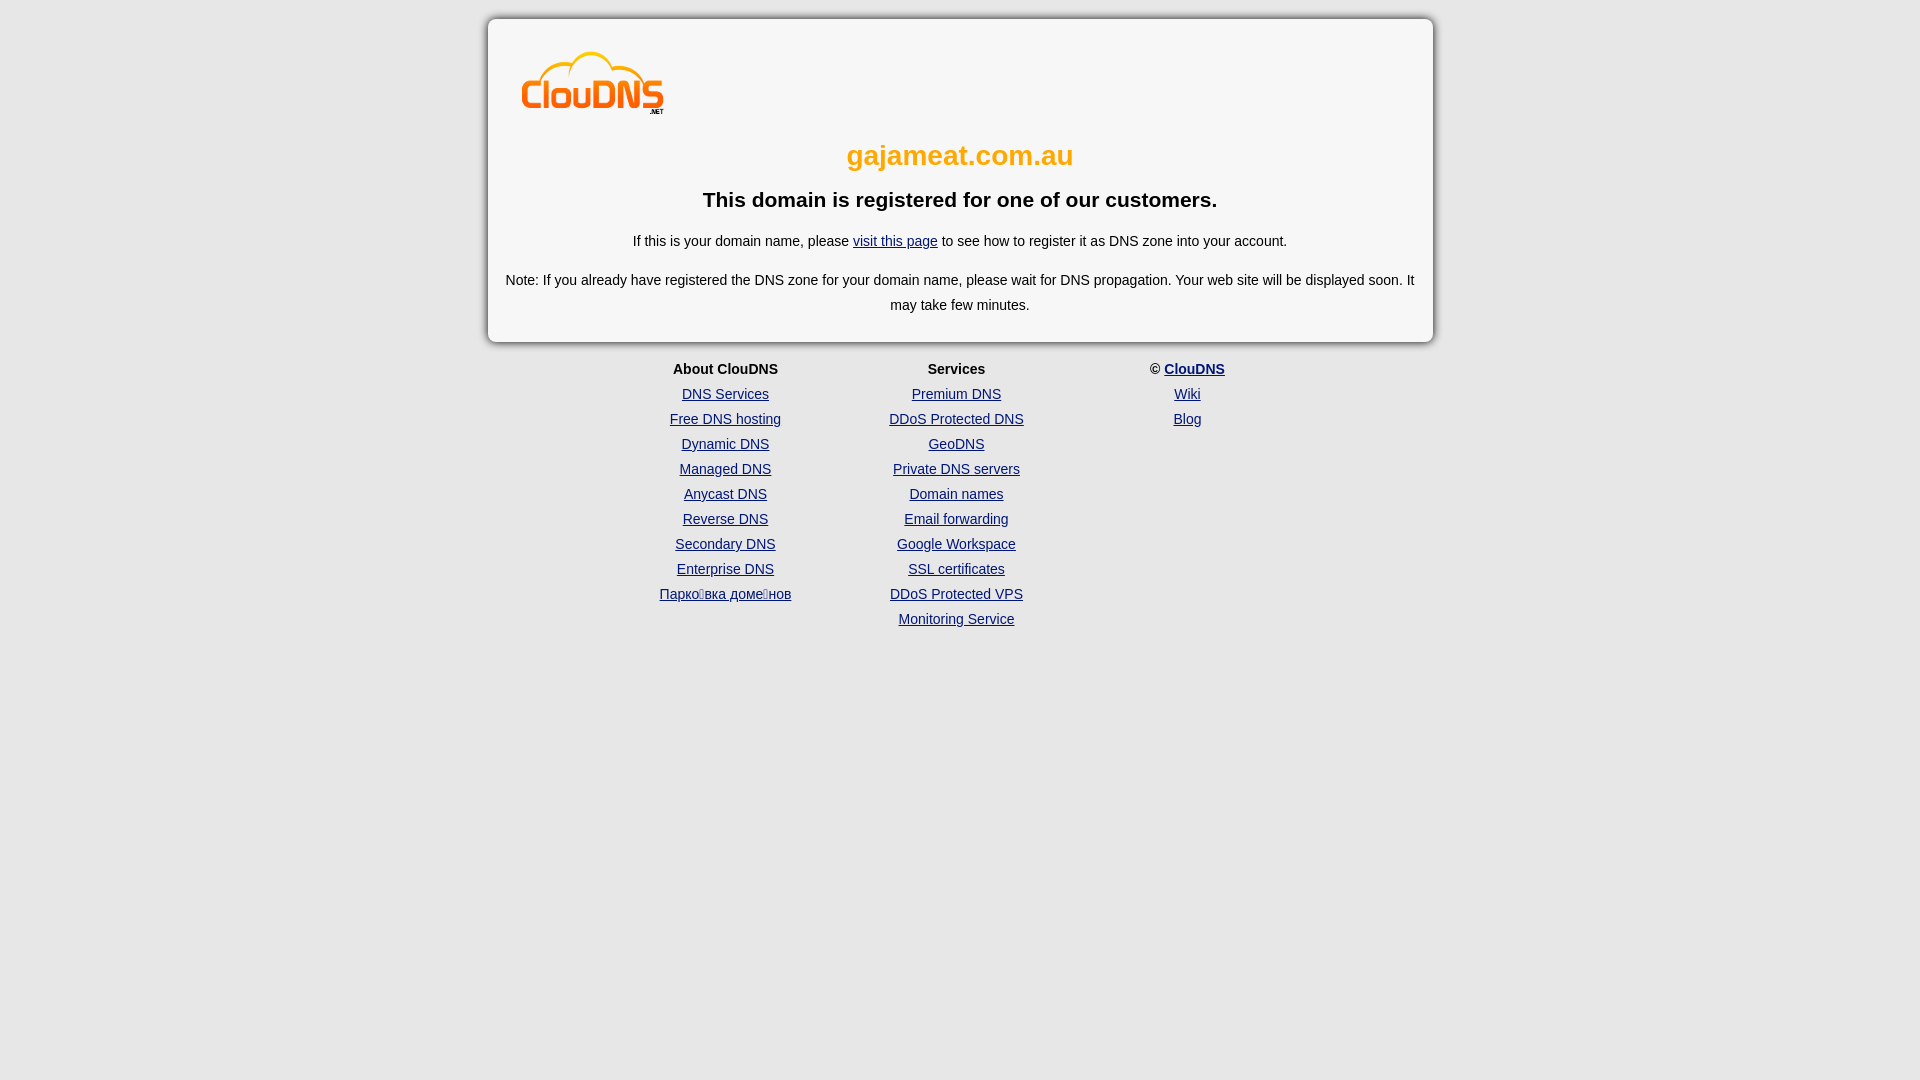 This screenshot has width=1920, height=1080. I want to click on Reverse DNS, so click(726, 519).